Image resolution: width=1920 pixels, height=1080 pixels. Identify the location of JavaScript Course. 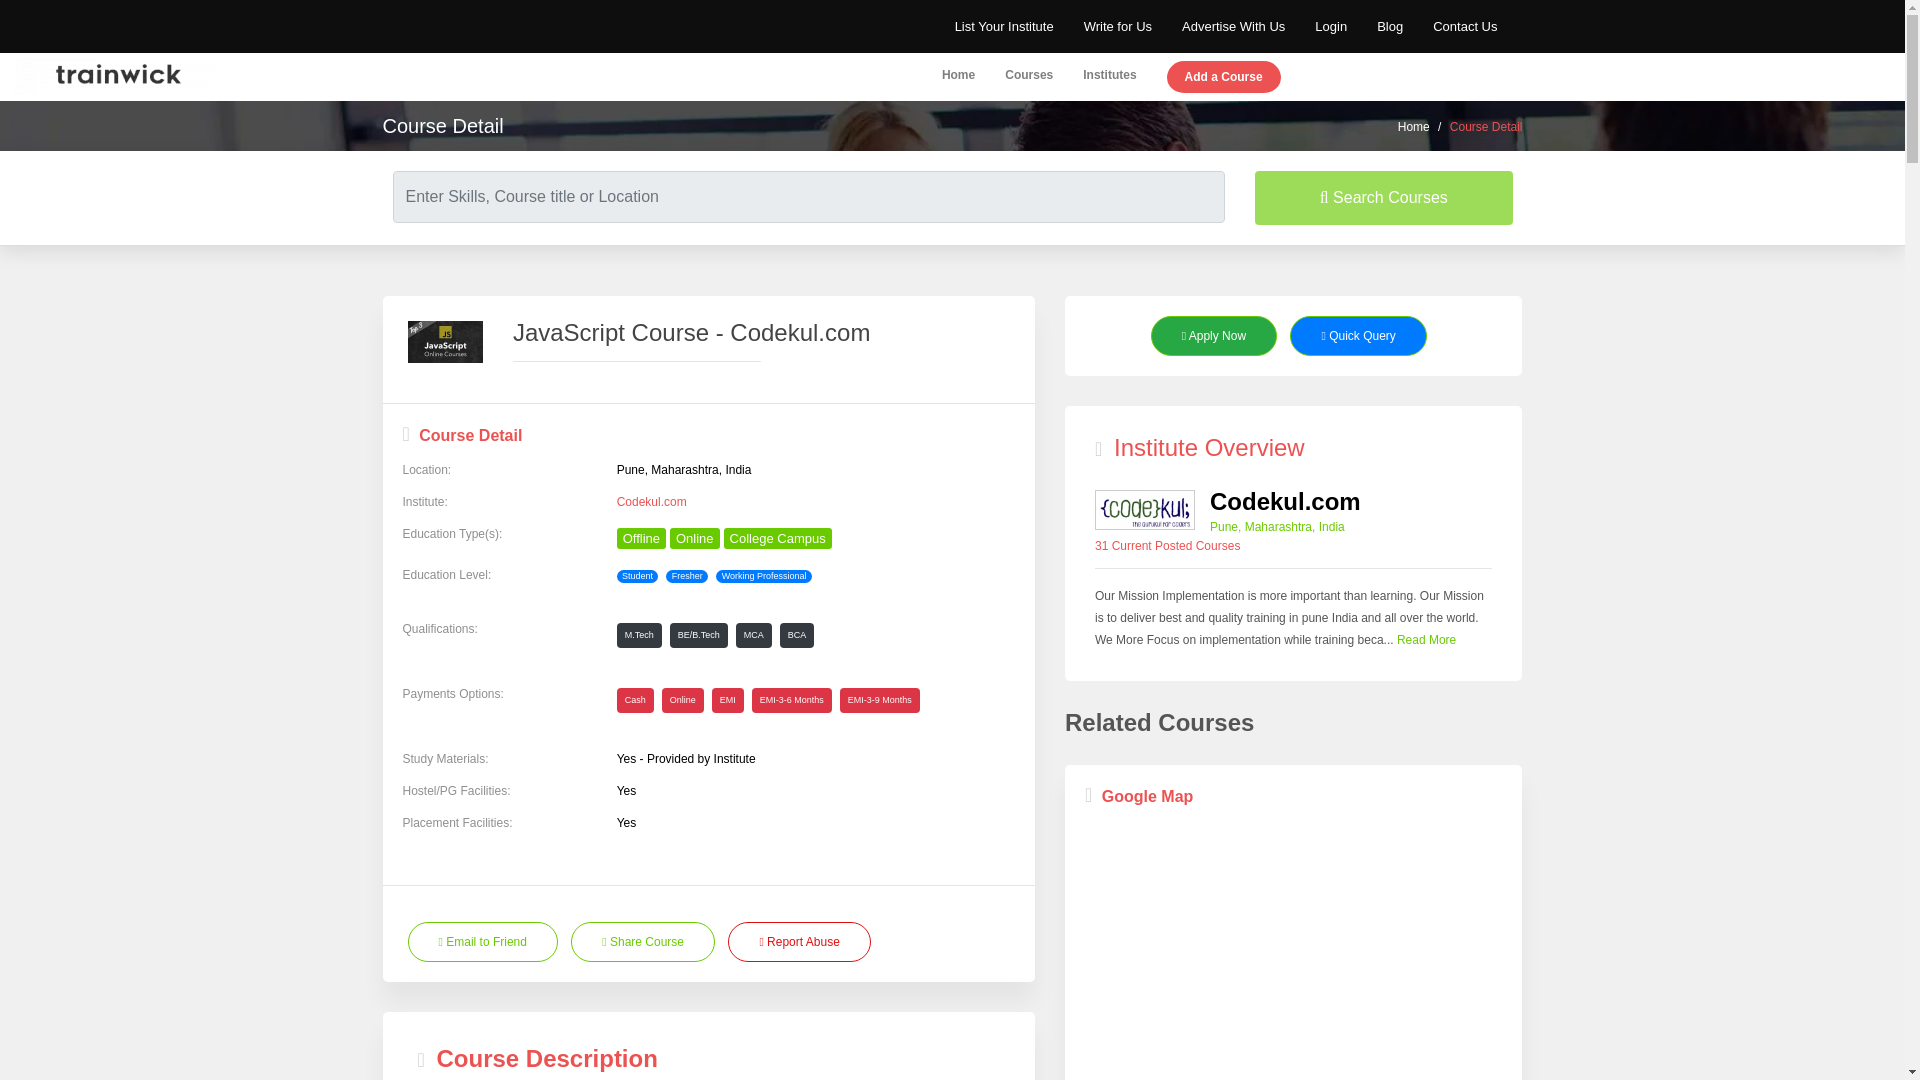
(445, 341).